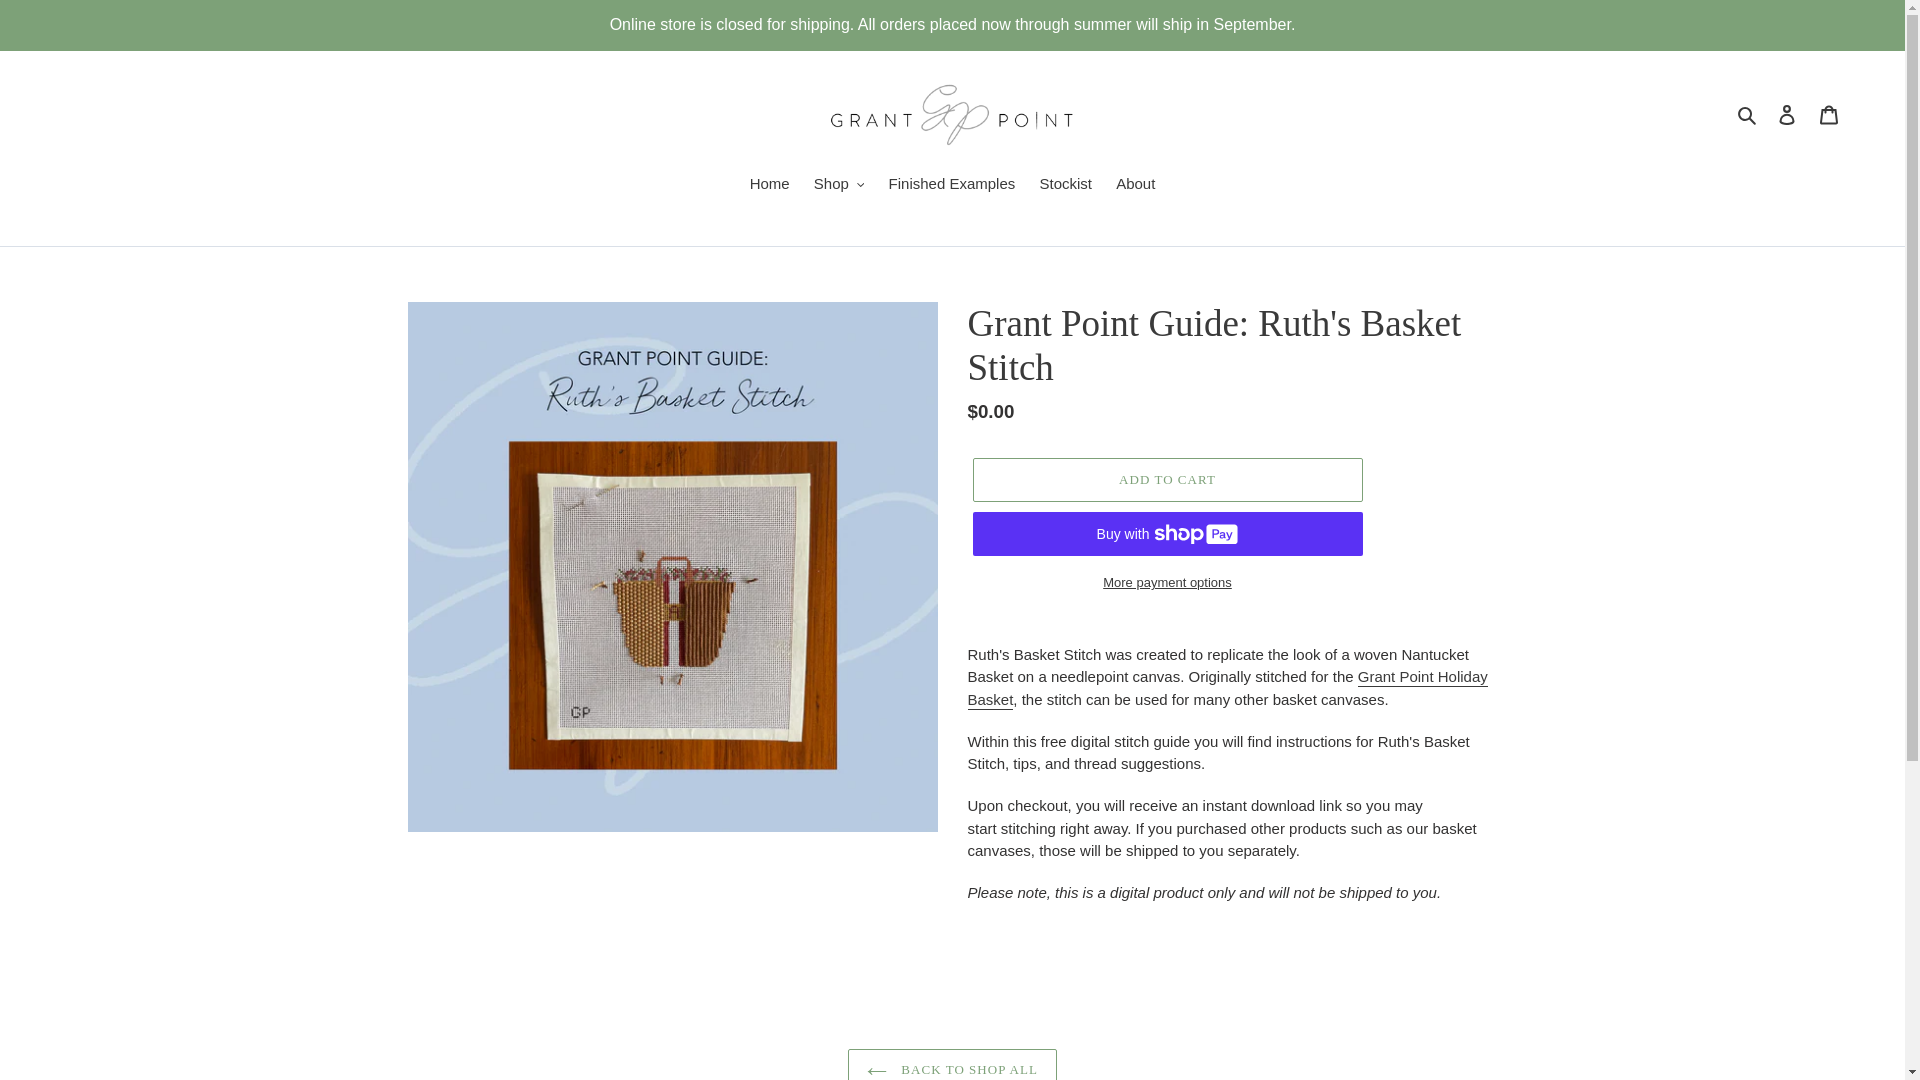 Image resolution: width=1920 pixels, height=1080 pixels. Describe the element at coordinates (1829, 114) in the screenshot. I see `Cart` at that location.